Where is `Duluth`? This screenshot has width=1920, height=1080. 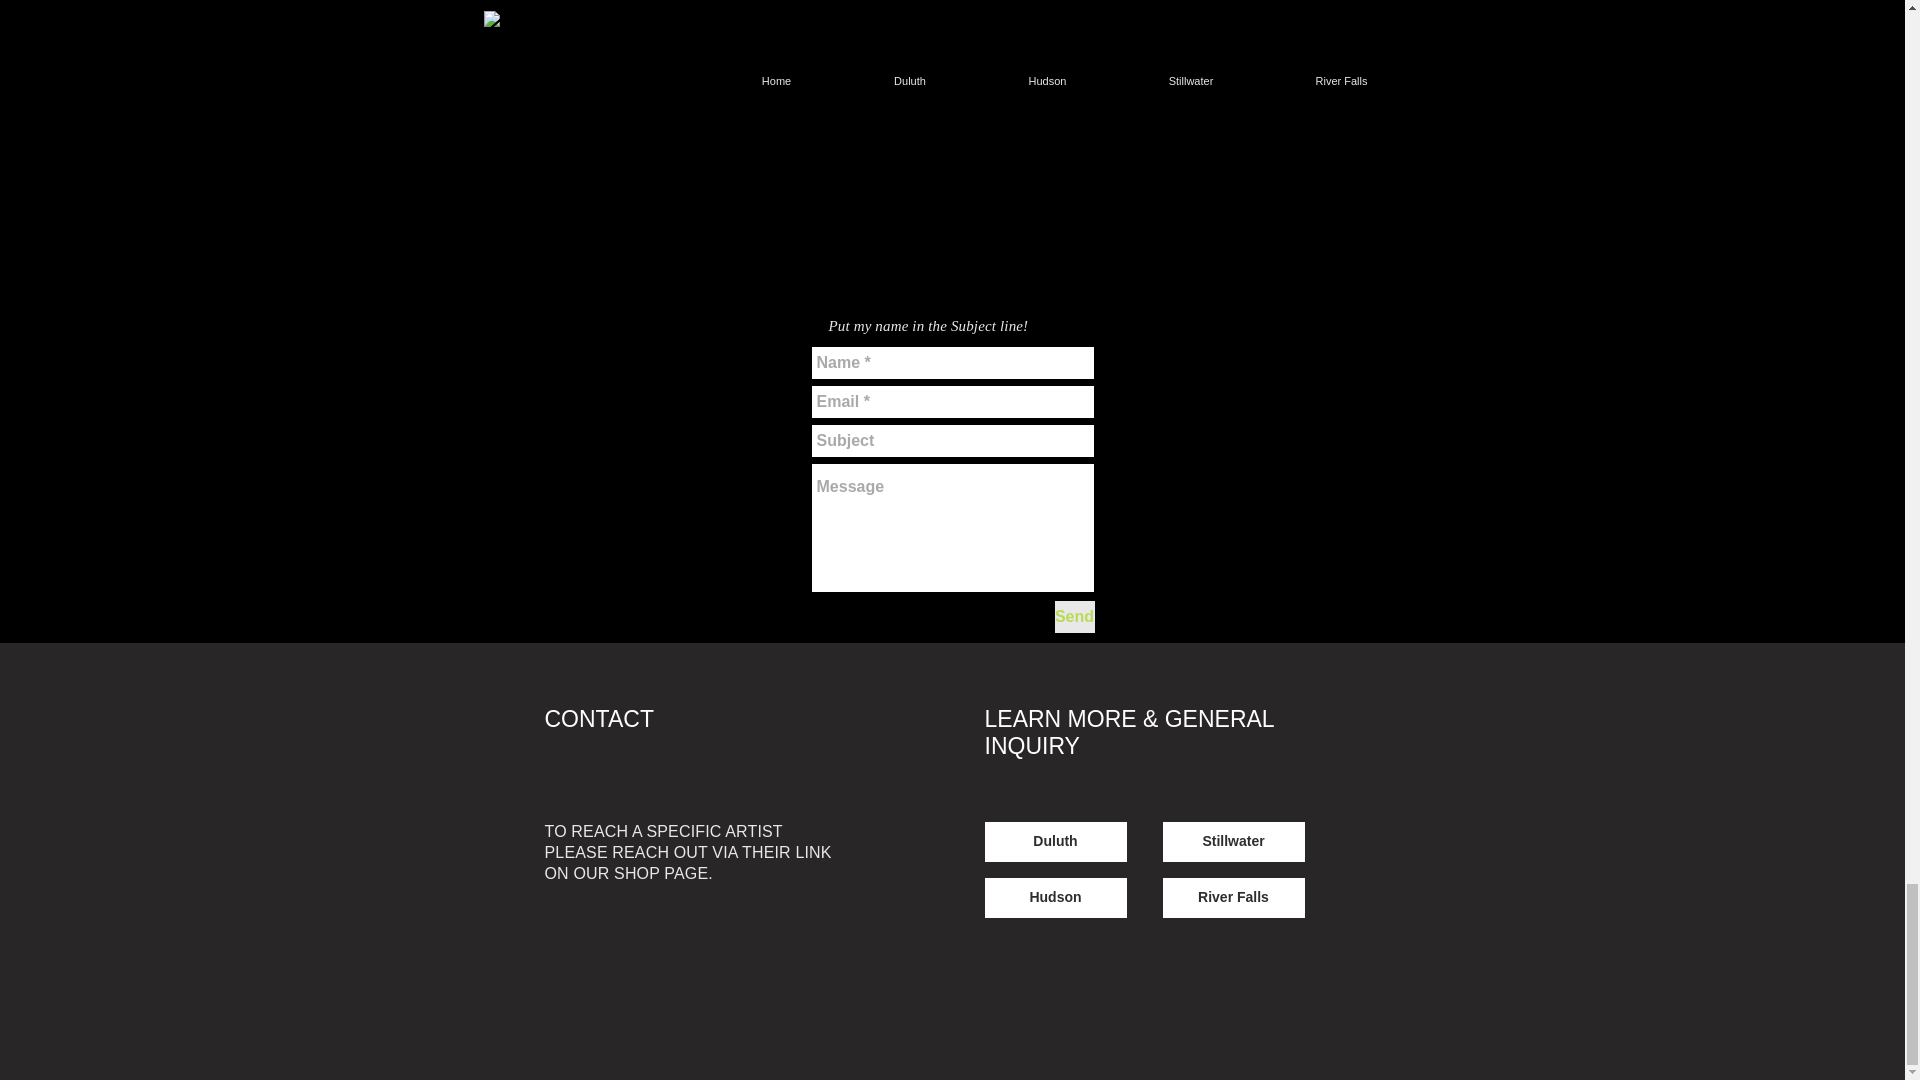
Duluth is located at coordinates (1054, 841).